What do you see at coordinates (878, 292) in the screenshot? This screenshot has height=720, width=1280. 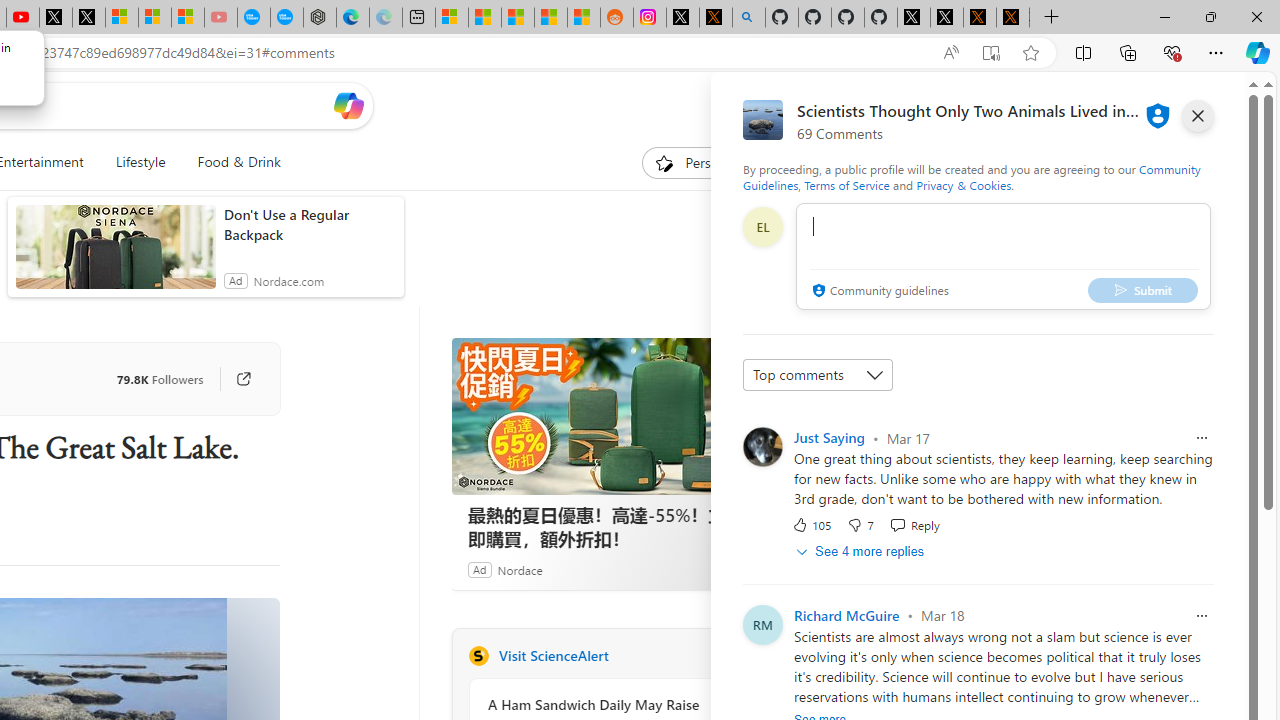 I see `Community guidelines` at bounding box center [878, 292].